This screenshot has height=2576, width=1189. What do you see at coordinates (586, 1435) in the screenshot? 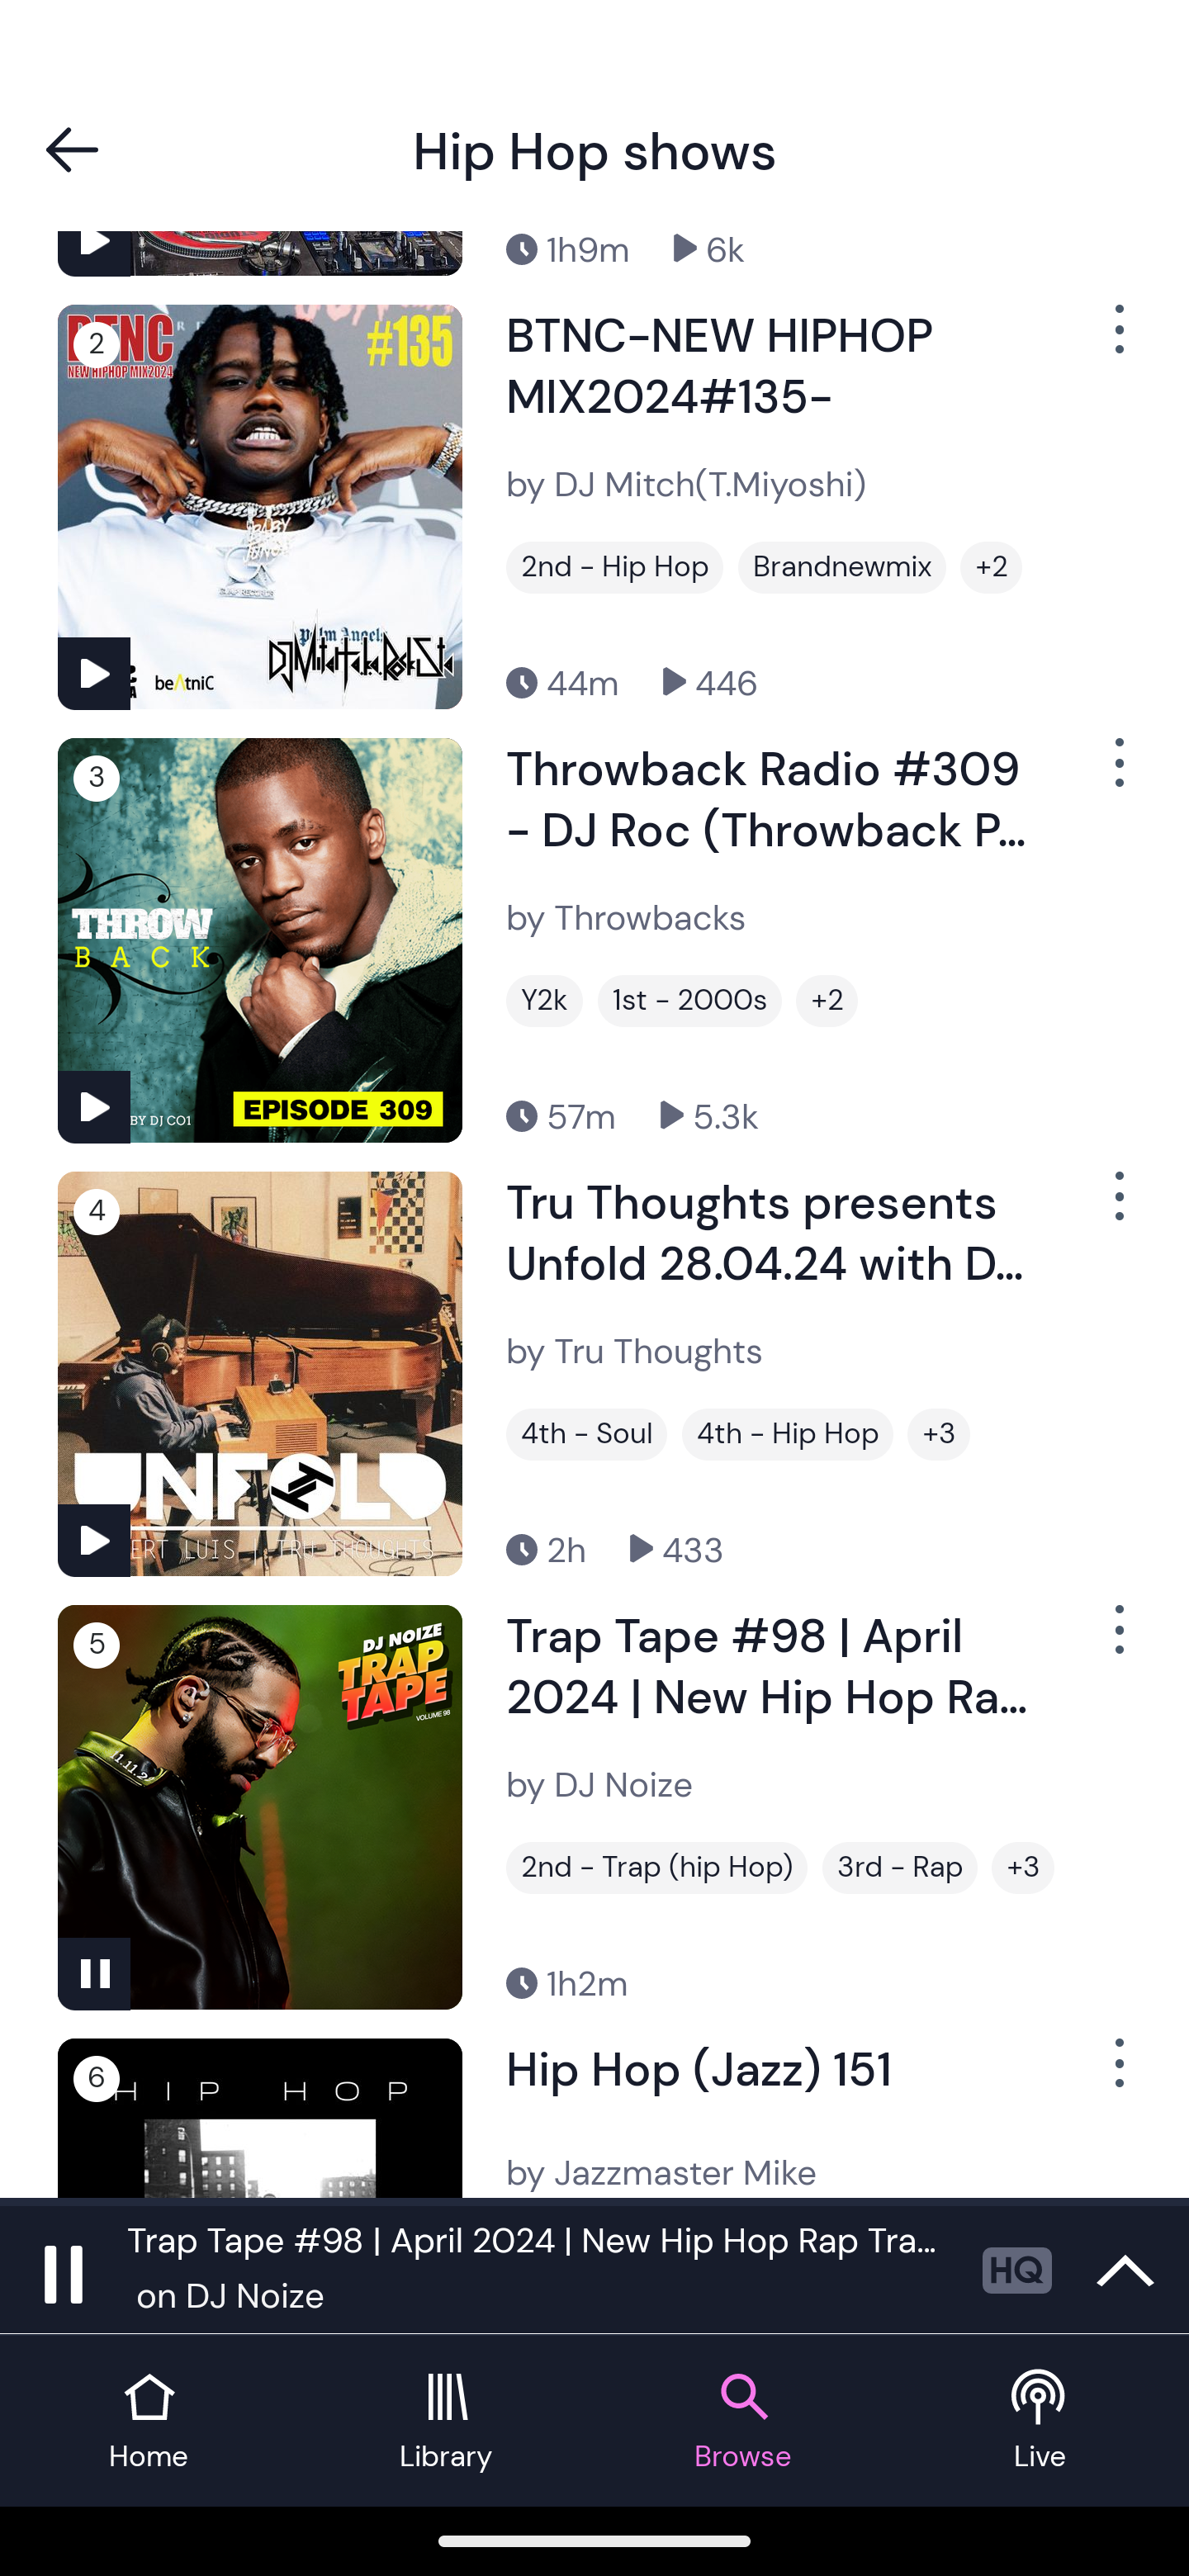
I see `4th - Soul` at bounding box center [586, 1435].